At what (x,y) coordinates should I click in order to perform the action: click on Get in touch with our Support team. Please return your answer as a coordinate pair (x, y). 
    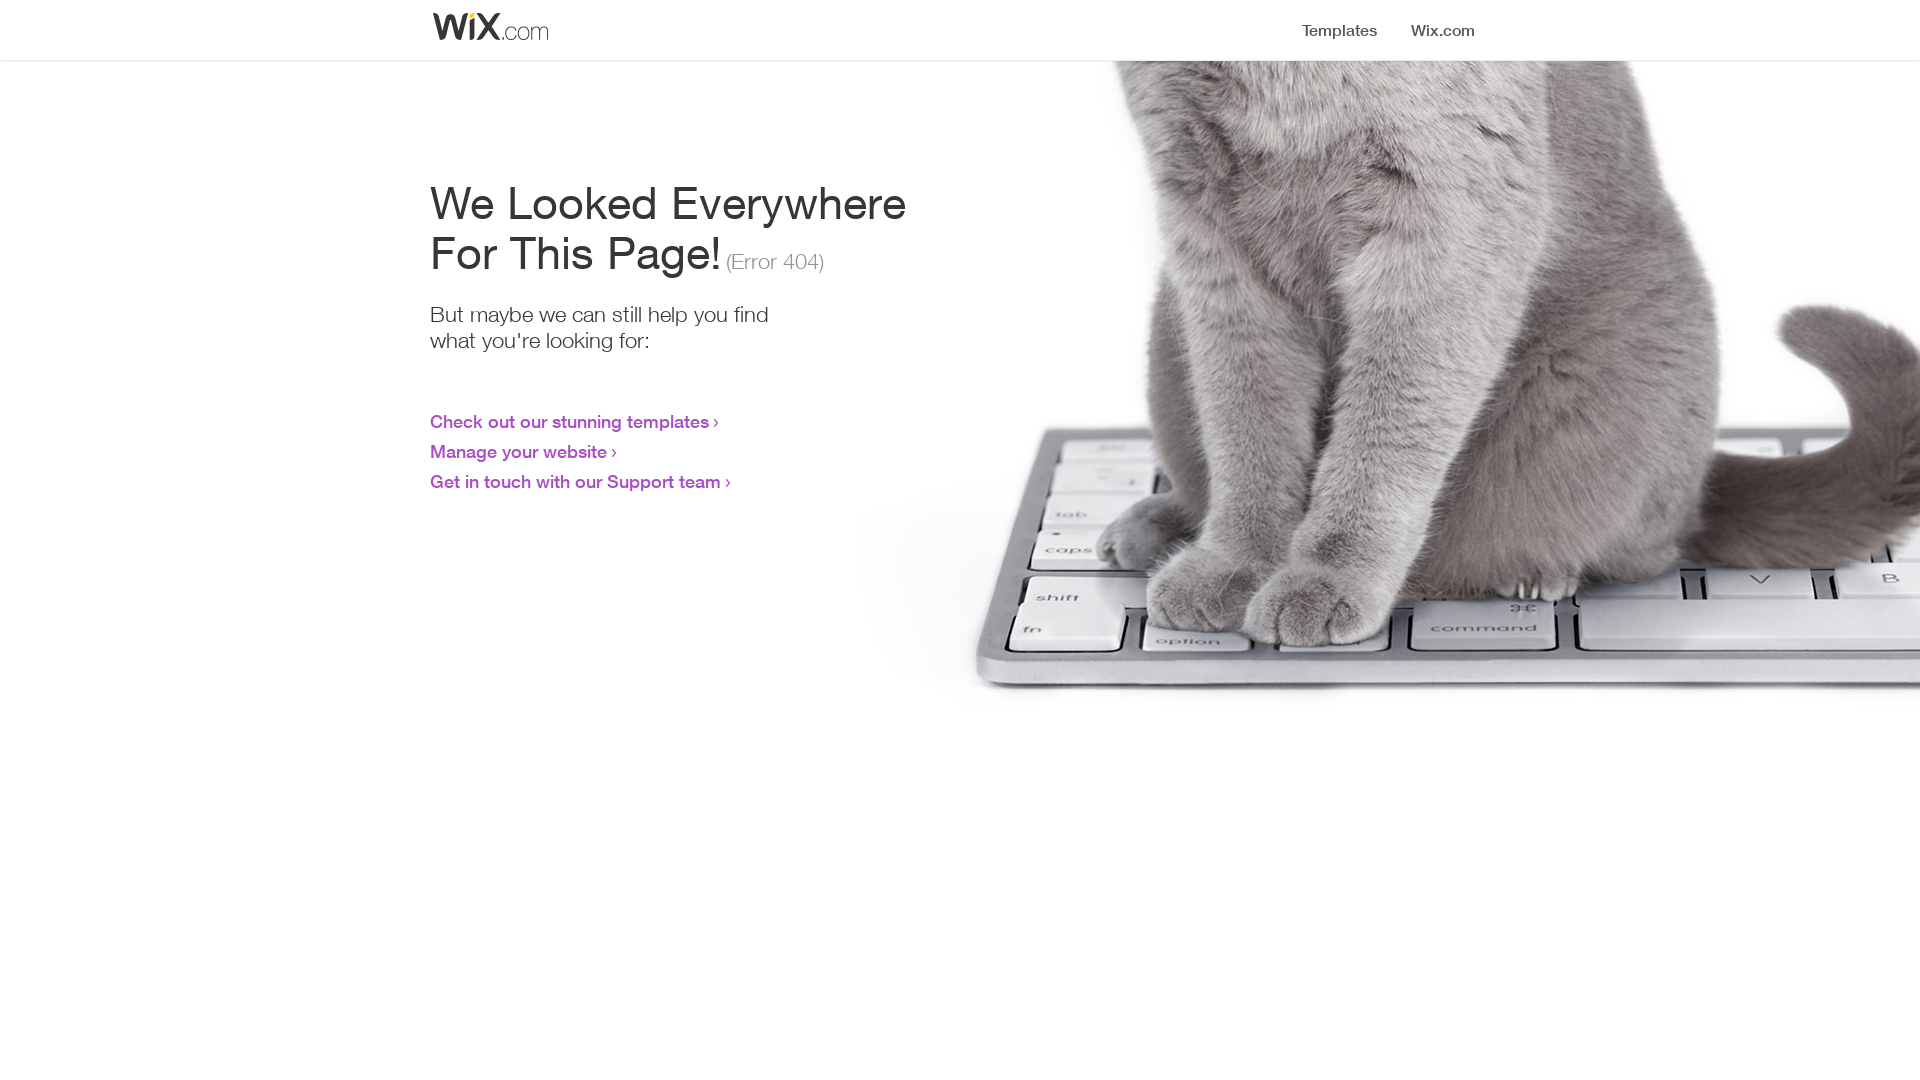
    Looking at the image, I should click on (576, 481).